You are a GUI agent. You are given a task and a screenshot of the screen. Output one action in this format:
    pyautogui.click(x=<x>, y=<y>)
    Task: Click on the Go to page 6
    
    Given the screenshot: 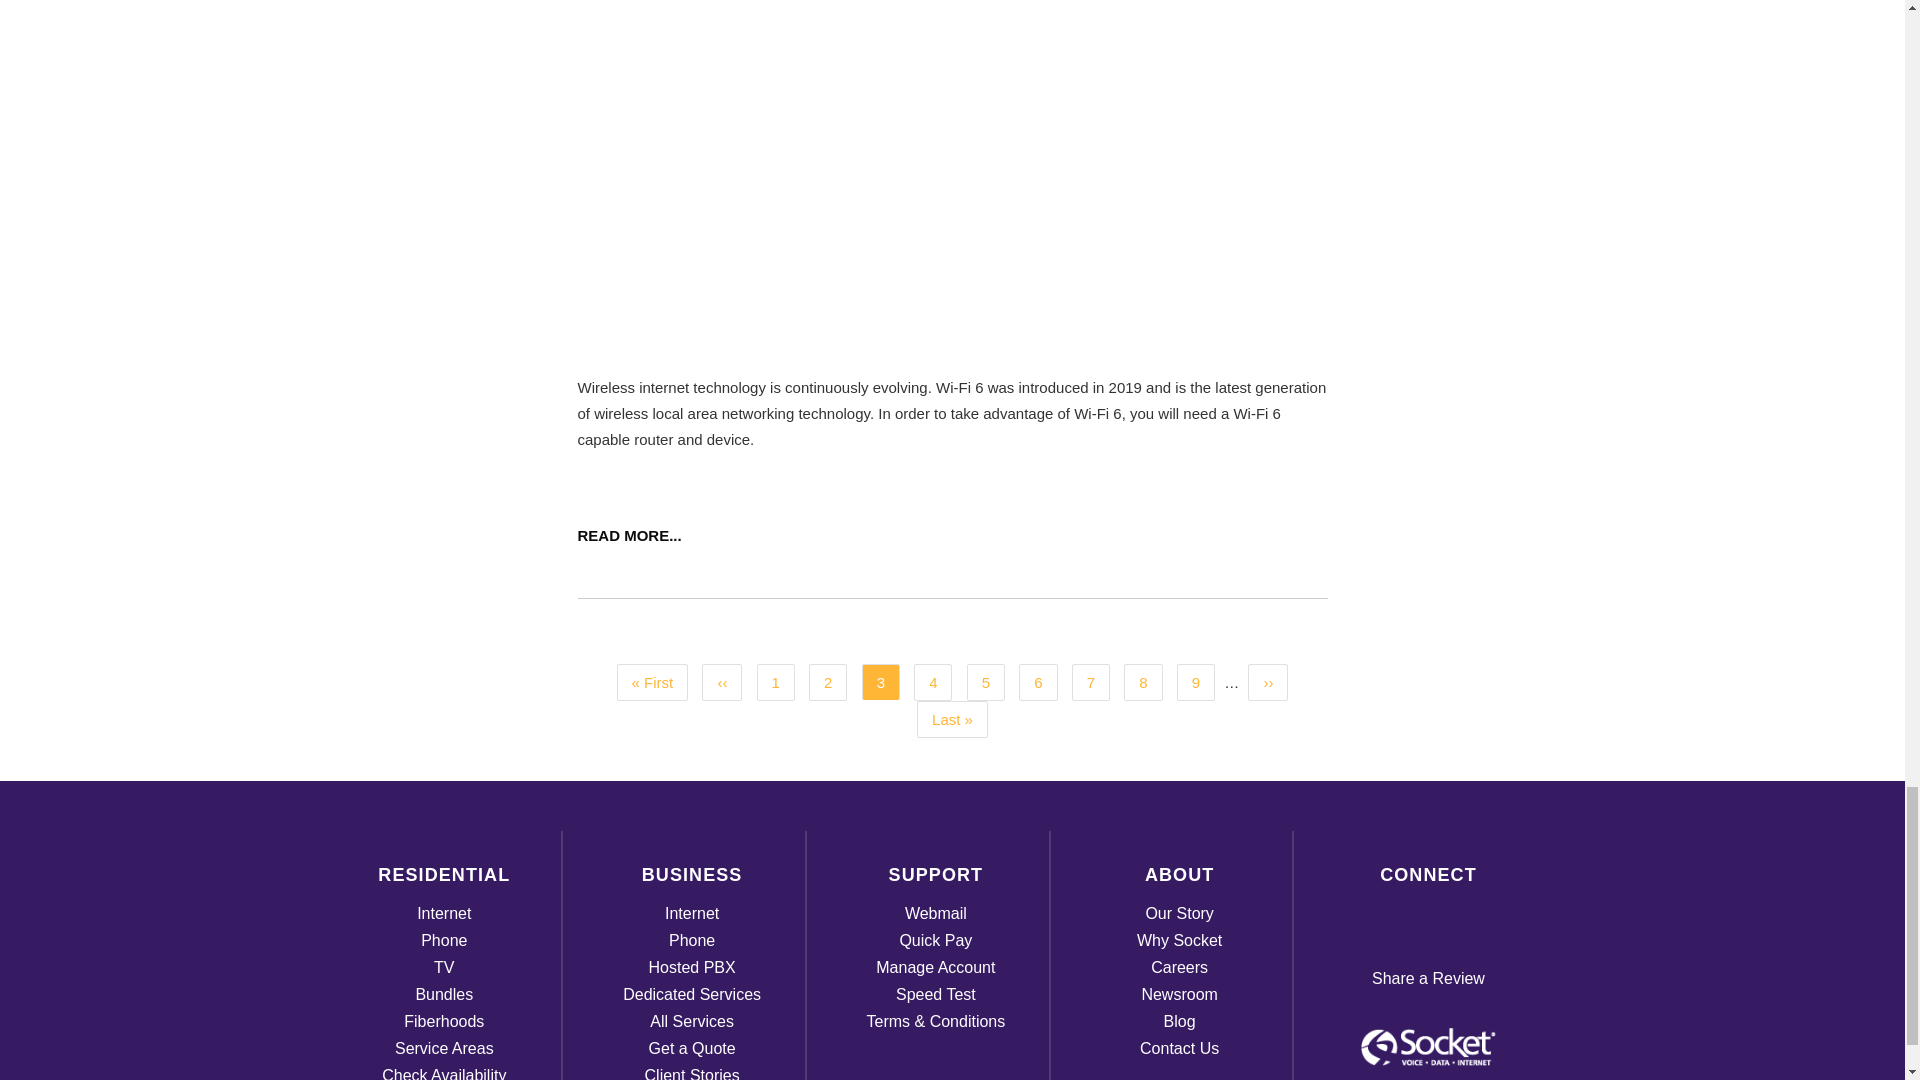 What is the action you would take?
    pyautogui.click(x=1038, y=682)
    